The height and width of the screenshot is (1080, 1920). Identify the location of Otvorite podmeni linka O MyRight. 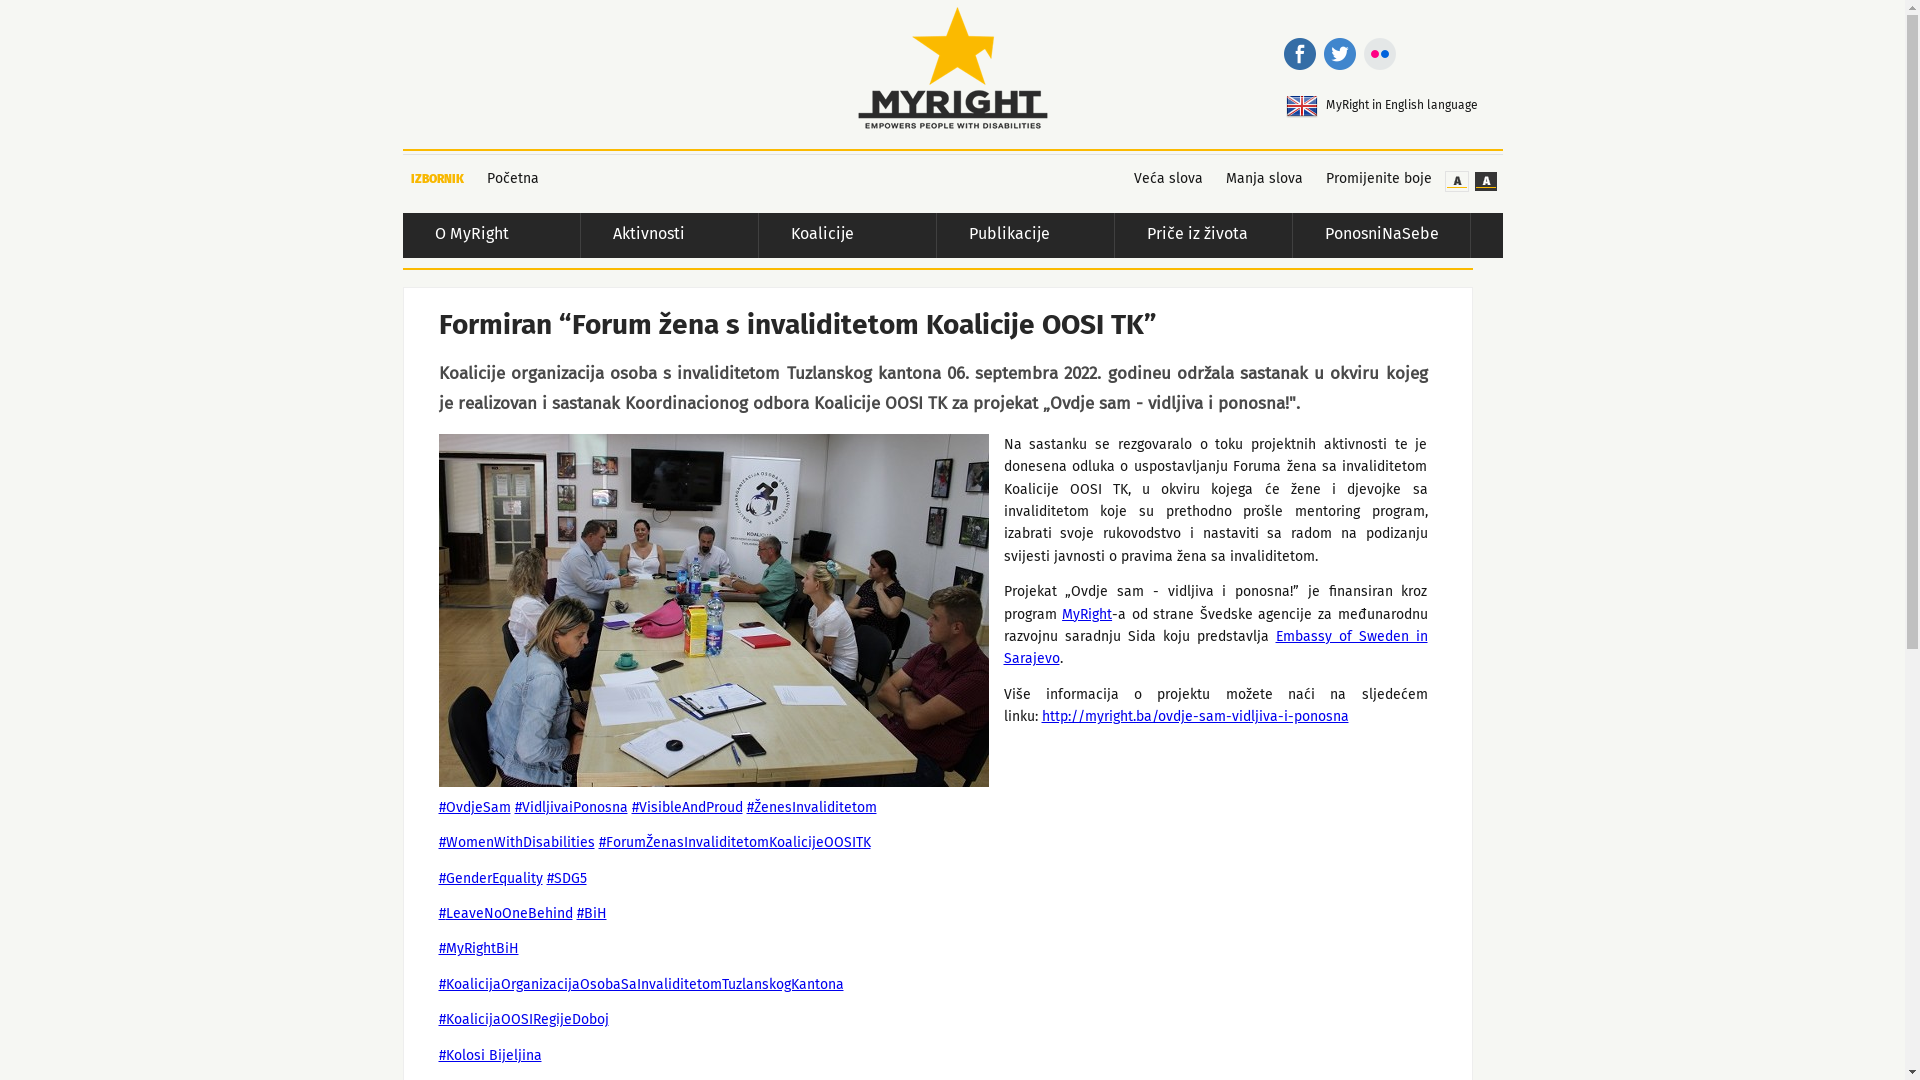
(530, 236).